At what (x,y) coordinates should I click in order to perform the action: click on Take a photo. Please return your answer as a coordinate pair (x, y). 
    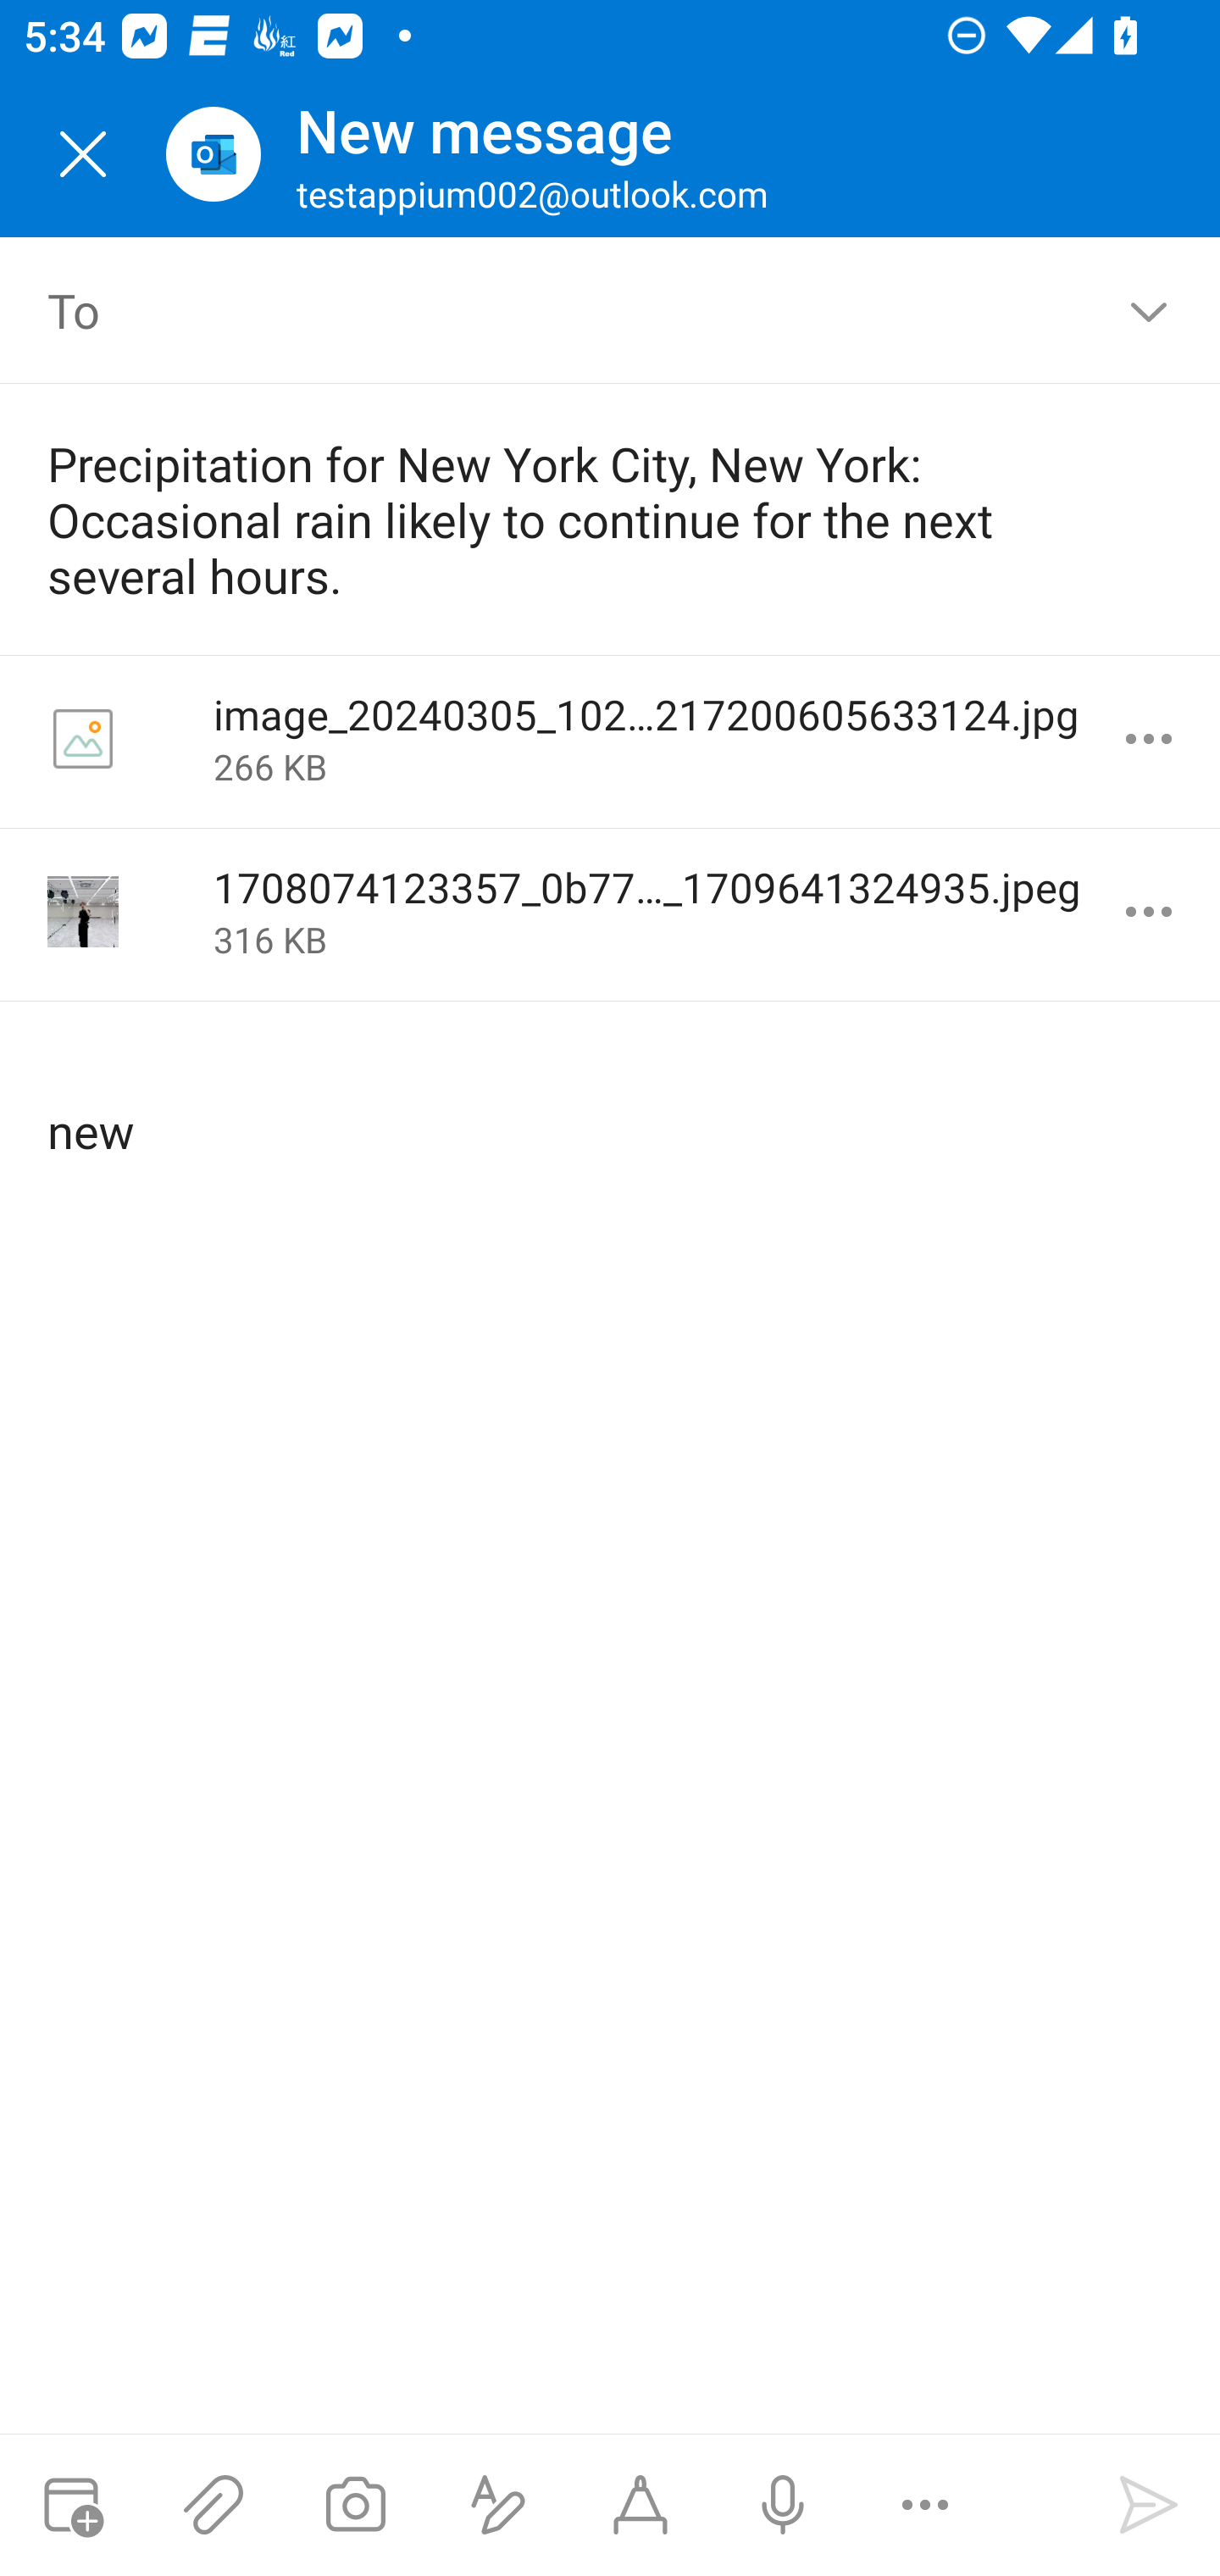
    Looking at the image, I should click on (355, 2505).